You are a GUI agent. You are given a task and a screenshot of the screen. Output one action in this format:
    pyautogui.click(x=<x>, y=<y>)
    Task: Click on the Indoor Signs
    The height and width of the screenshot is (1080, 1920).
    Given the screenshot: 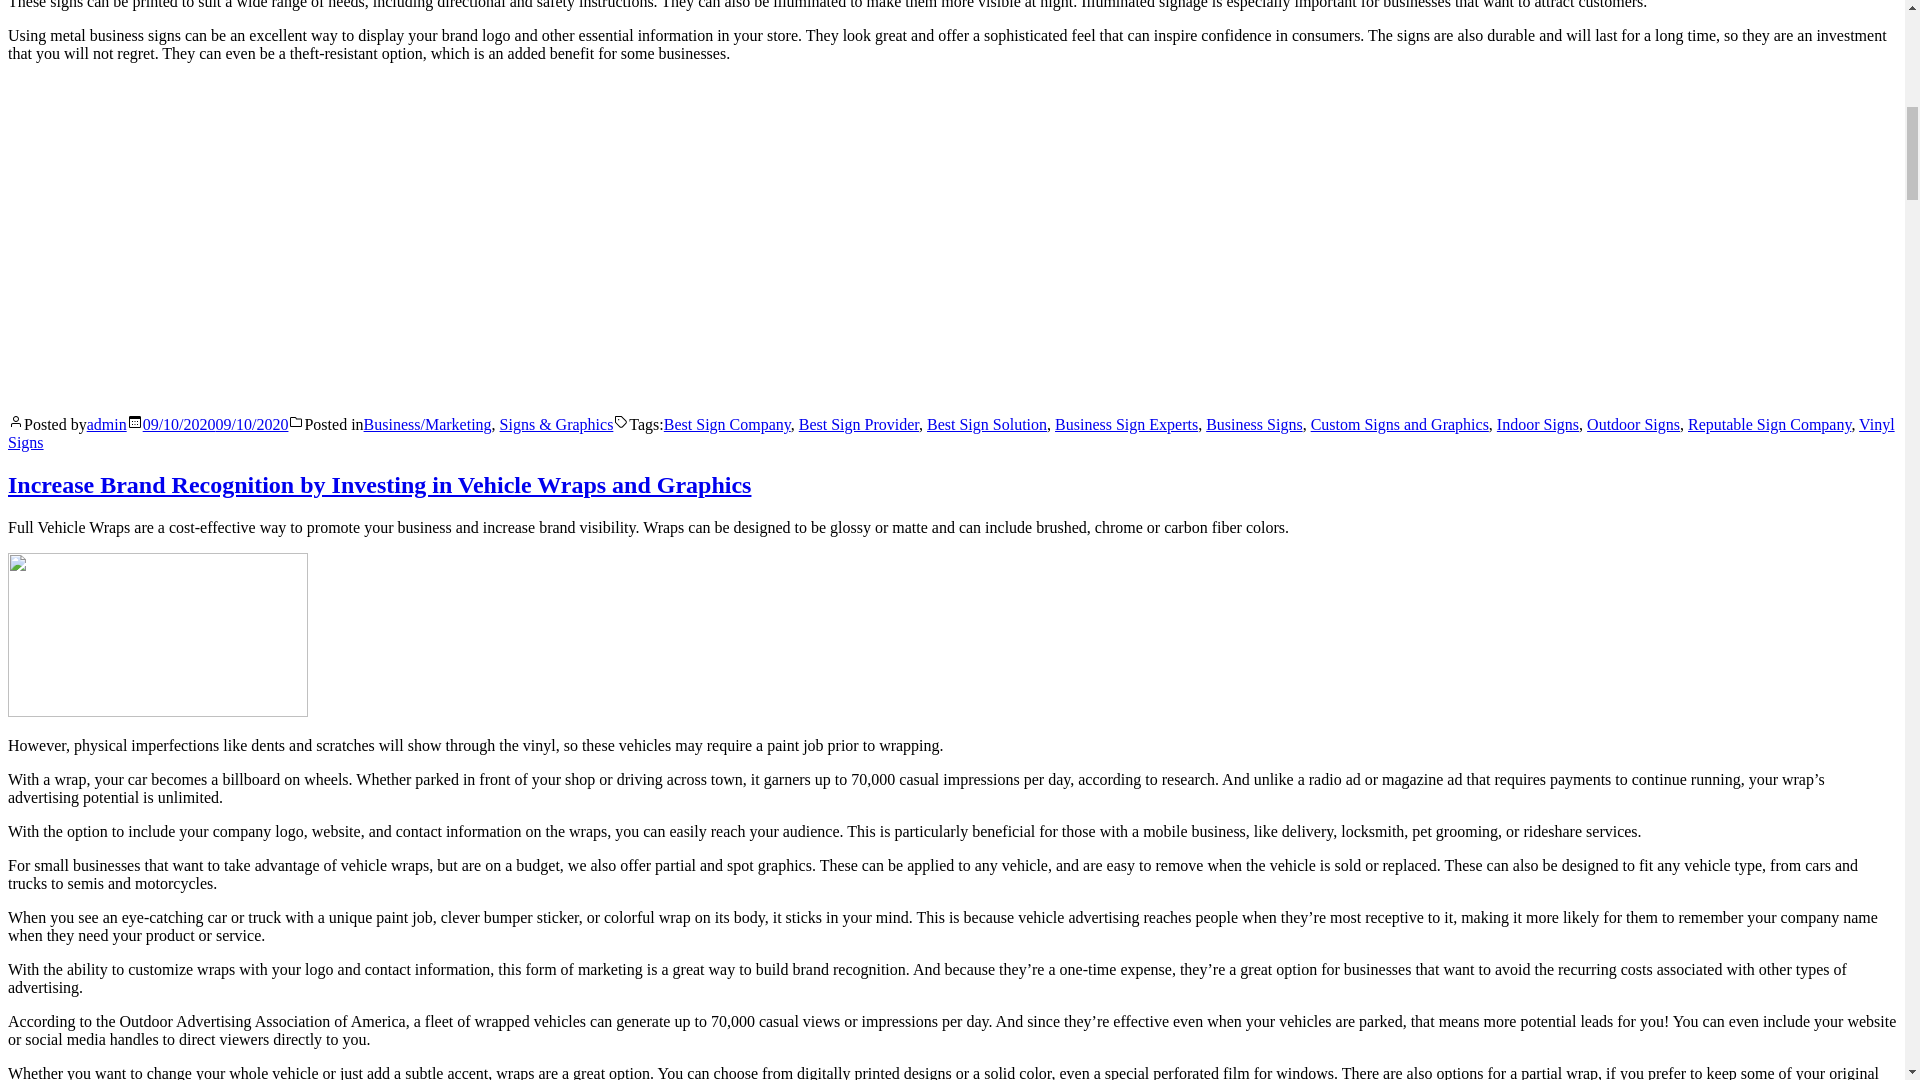 What is the action you would take?
    pyautogui.click(x=1538, y=424)
    